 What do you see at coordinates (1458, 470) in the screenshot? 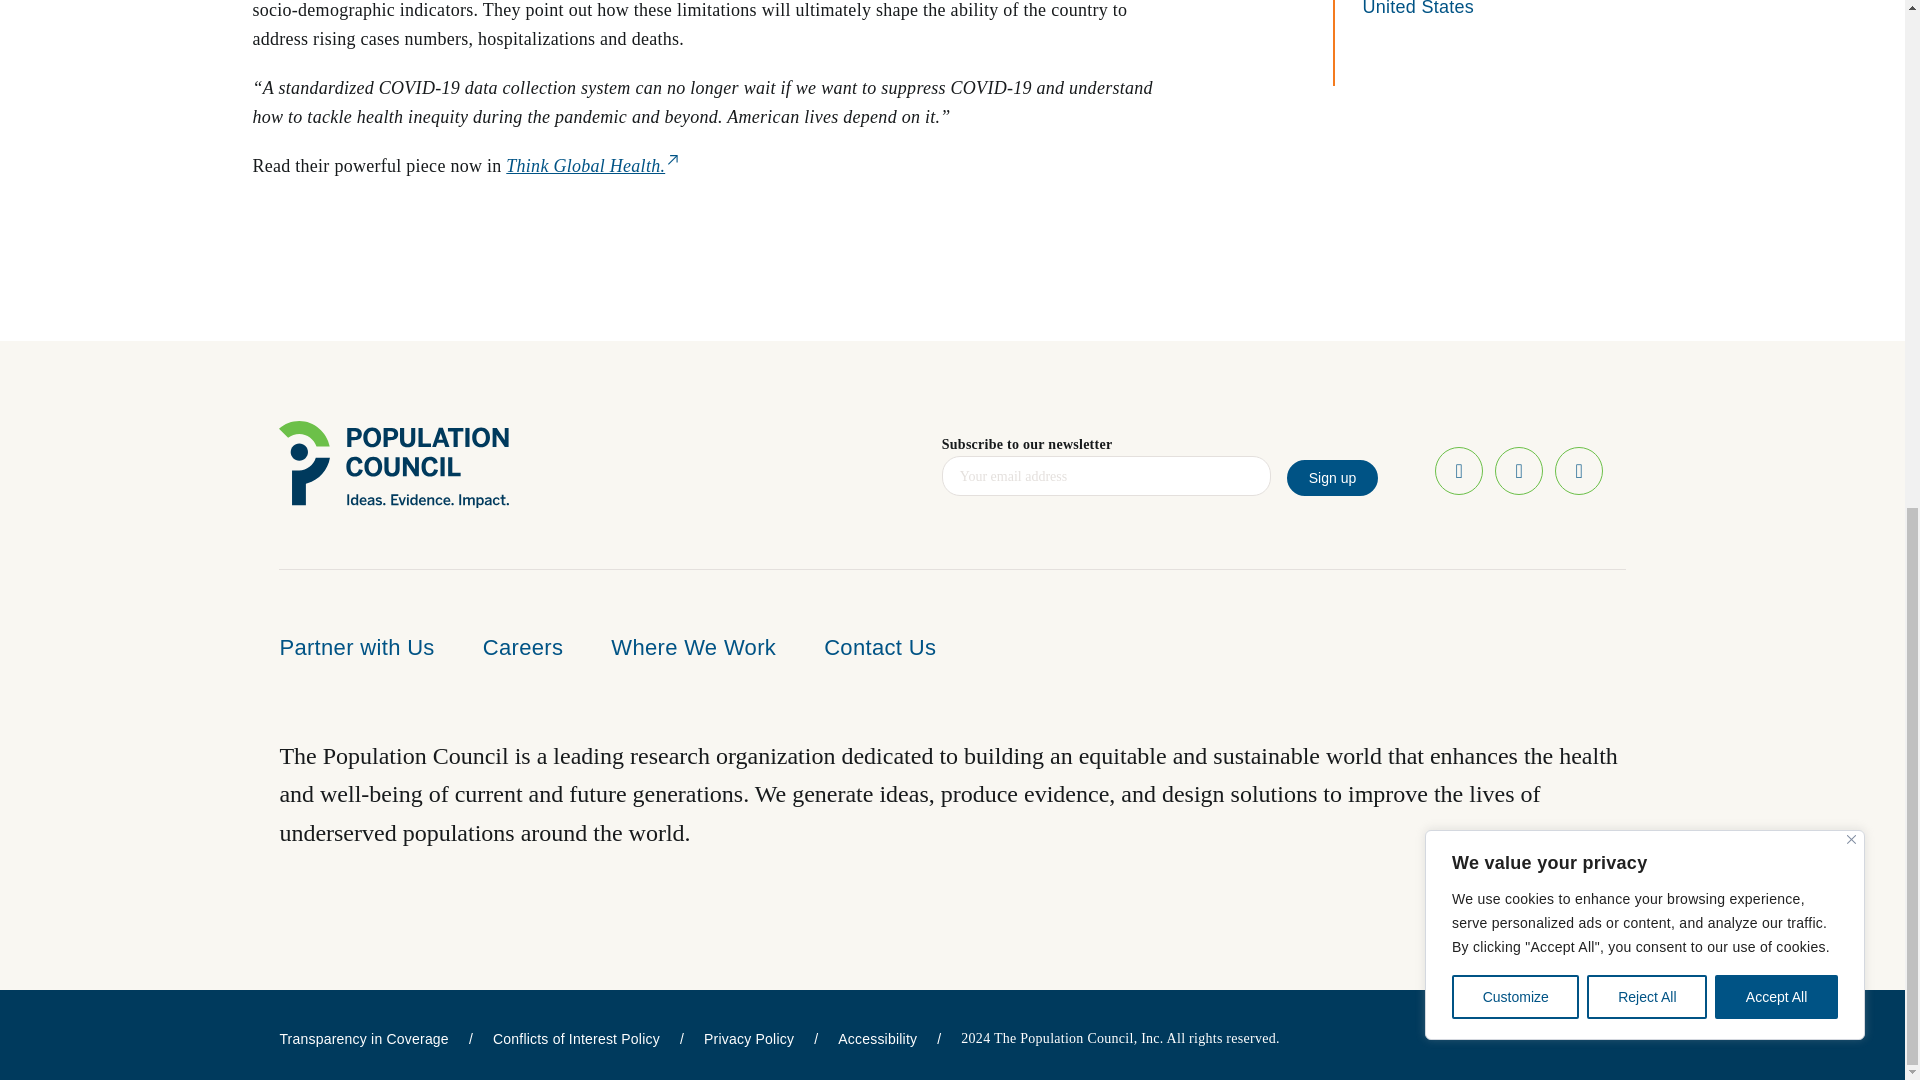
I see `Facebook` at bounding box center [1458, 470].